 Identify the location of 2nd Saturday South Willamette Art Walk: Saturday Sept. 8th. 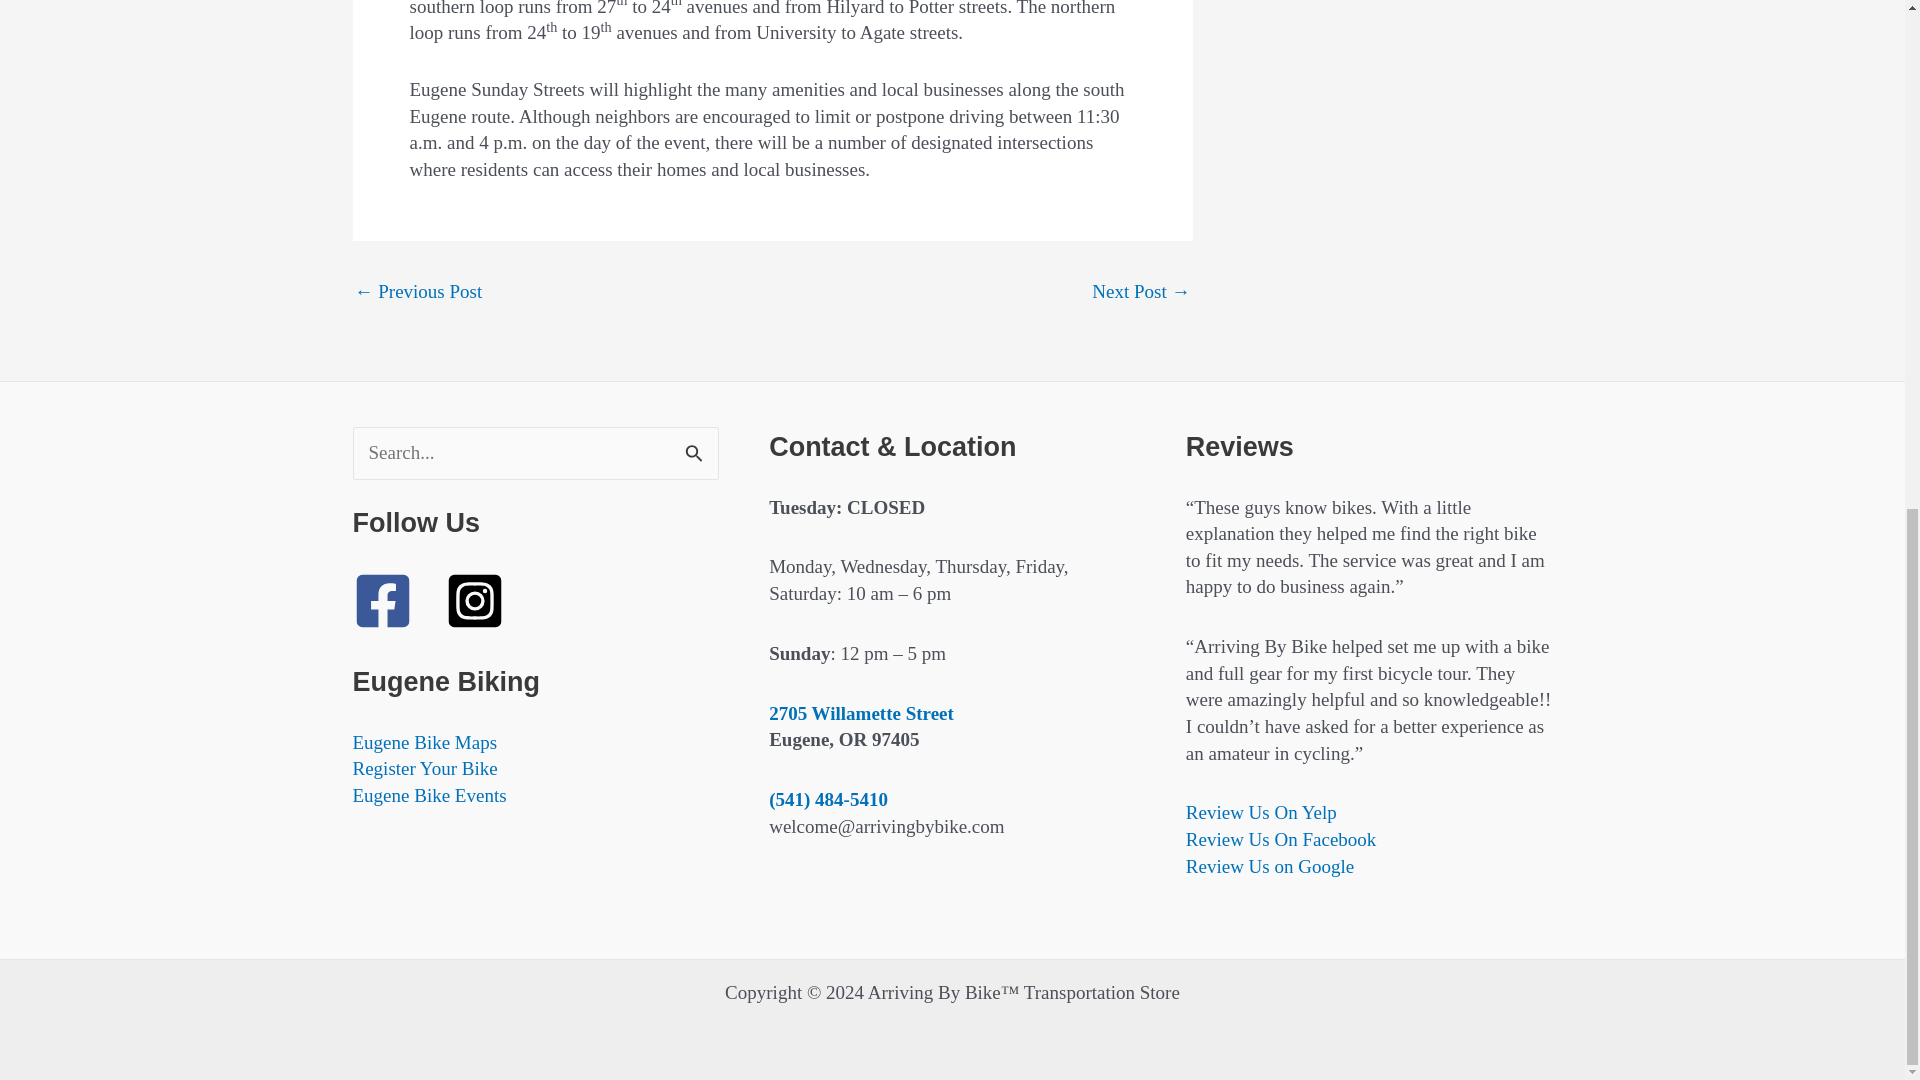
(417, 291).